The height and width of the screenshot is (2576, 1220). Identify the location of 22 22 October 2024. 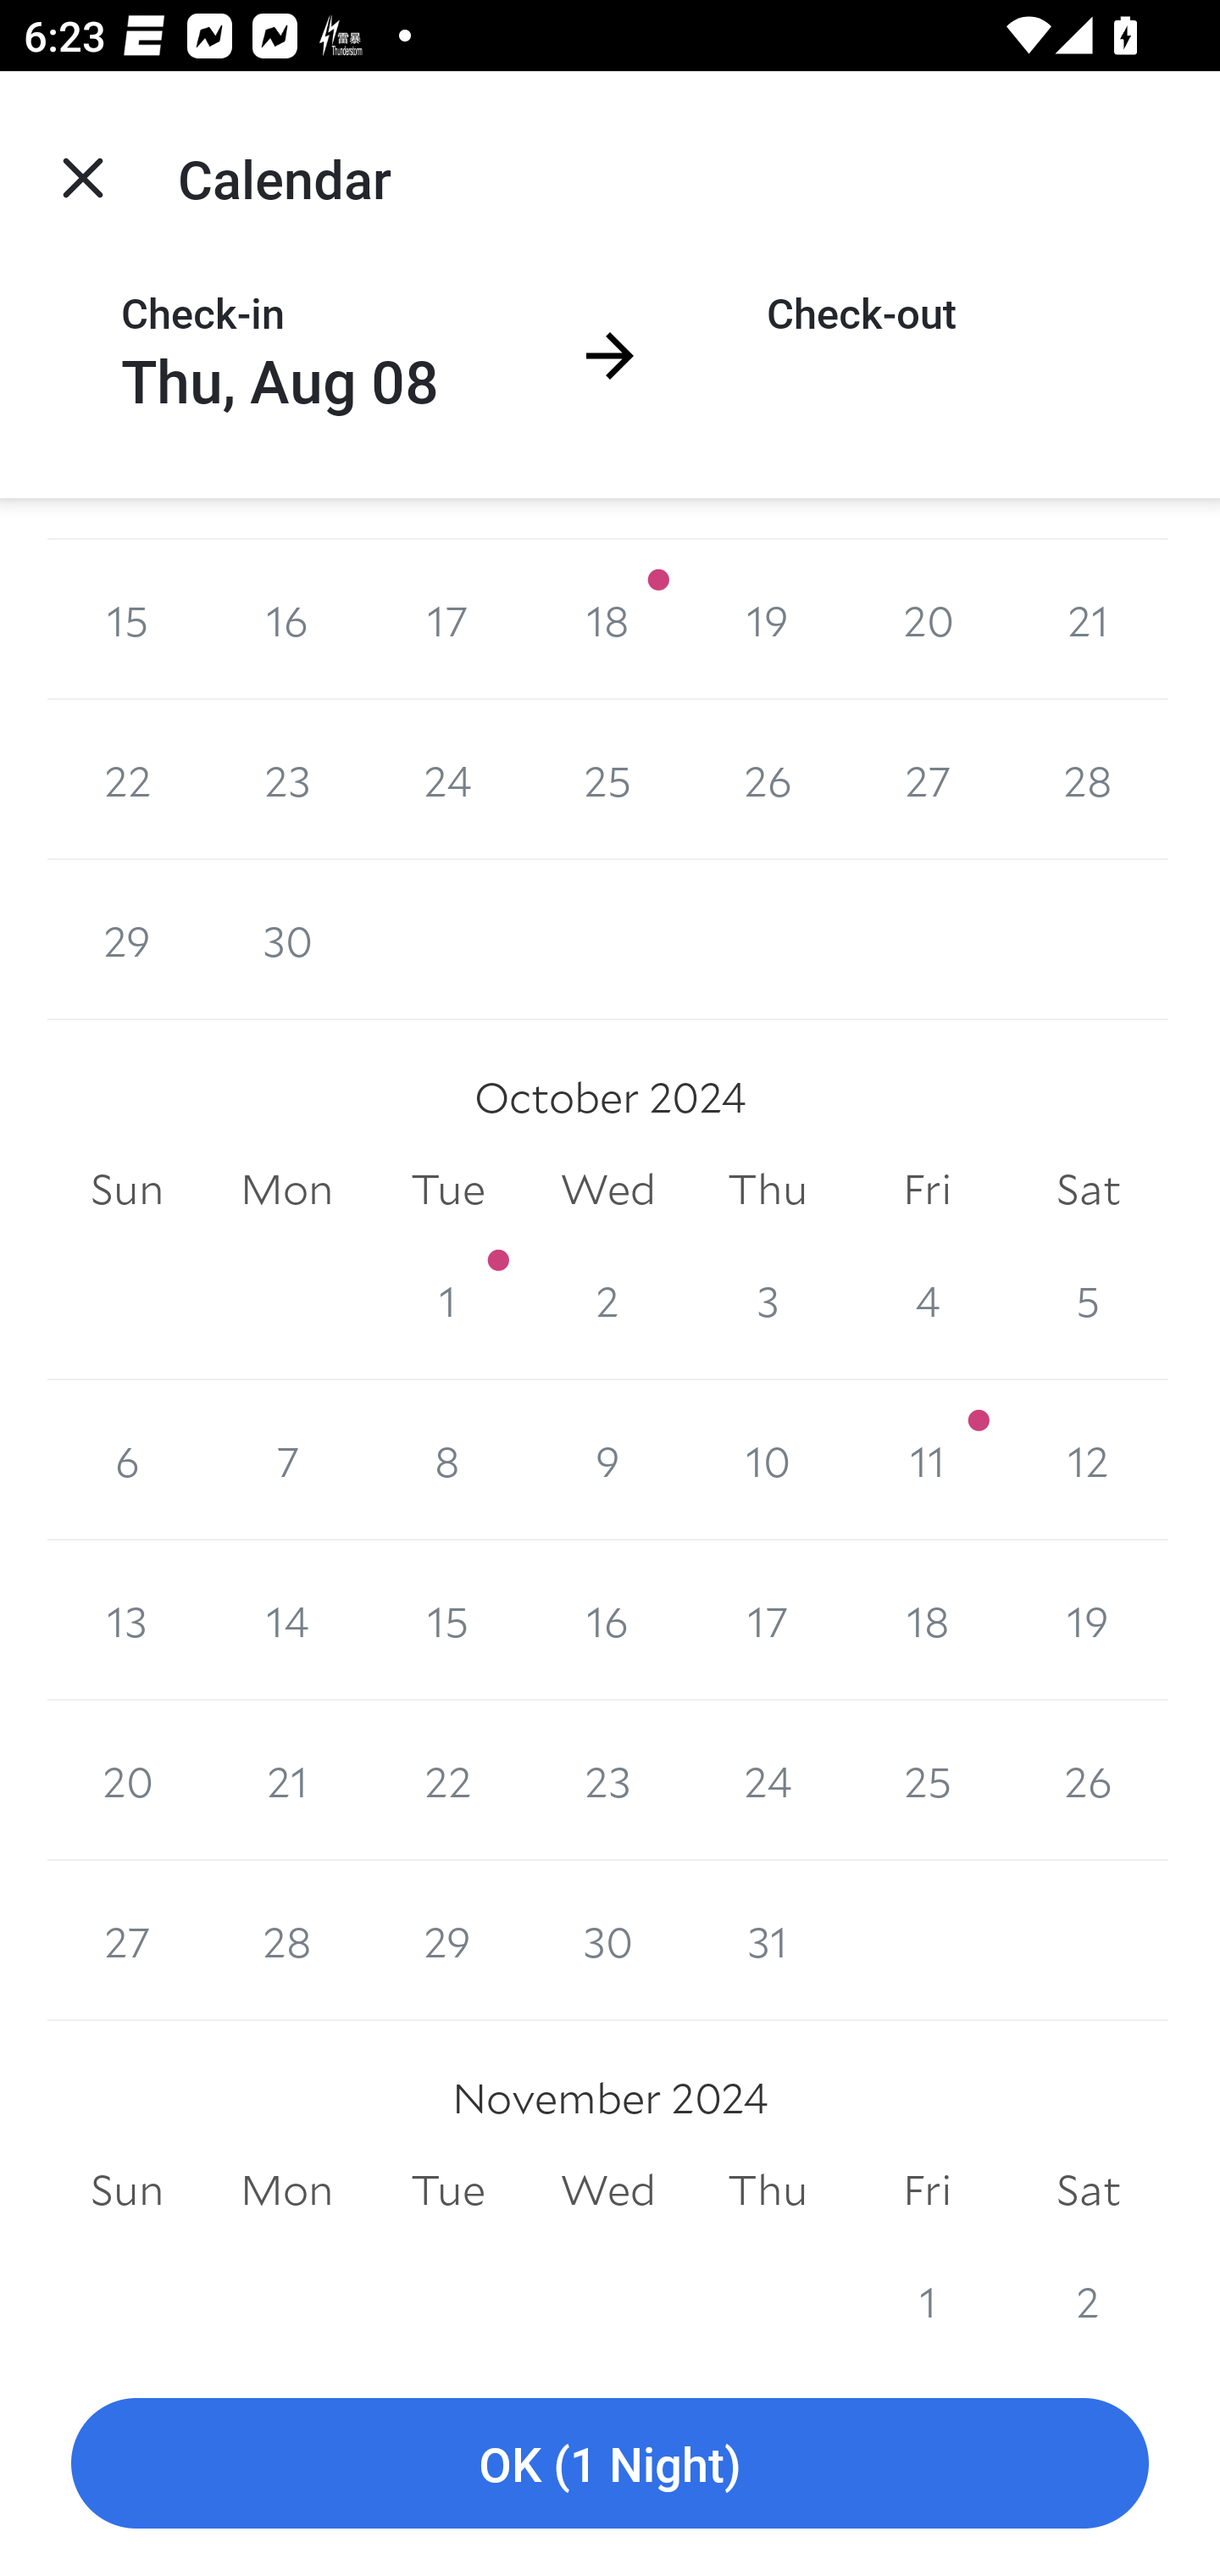
(447, 1779).